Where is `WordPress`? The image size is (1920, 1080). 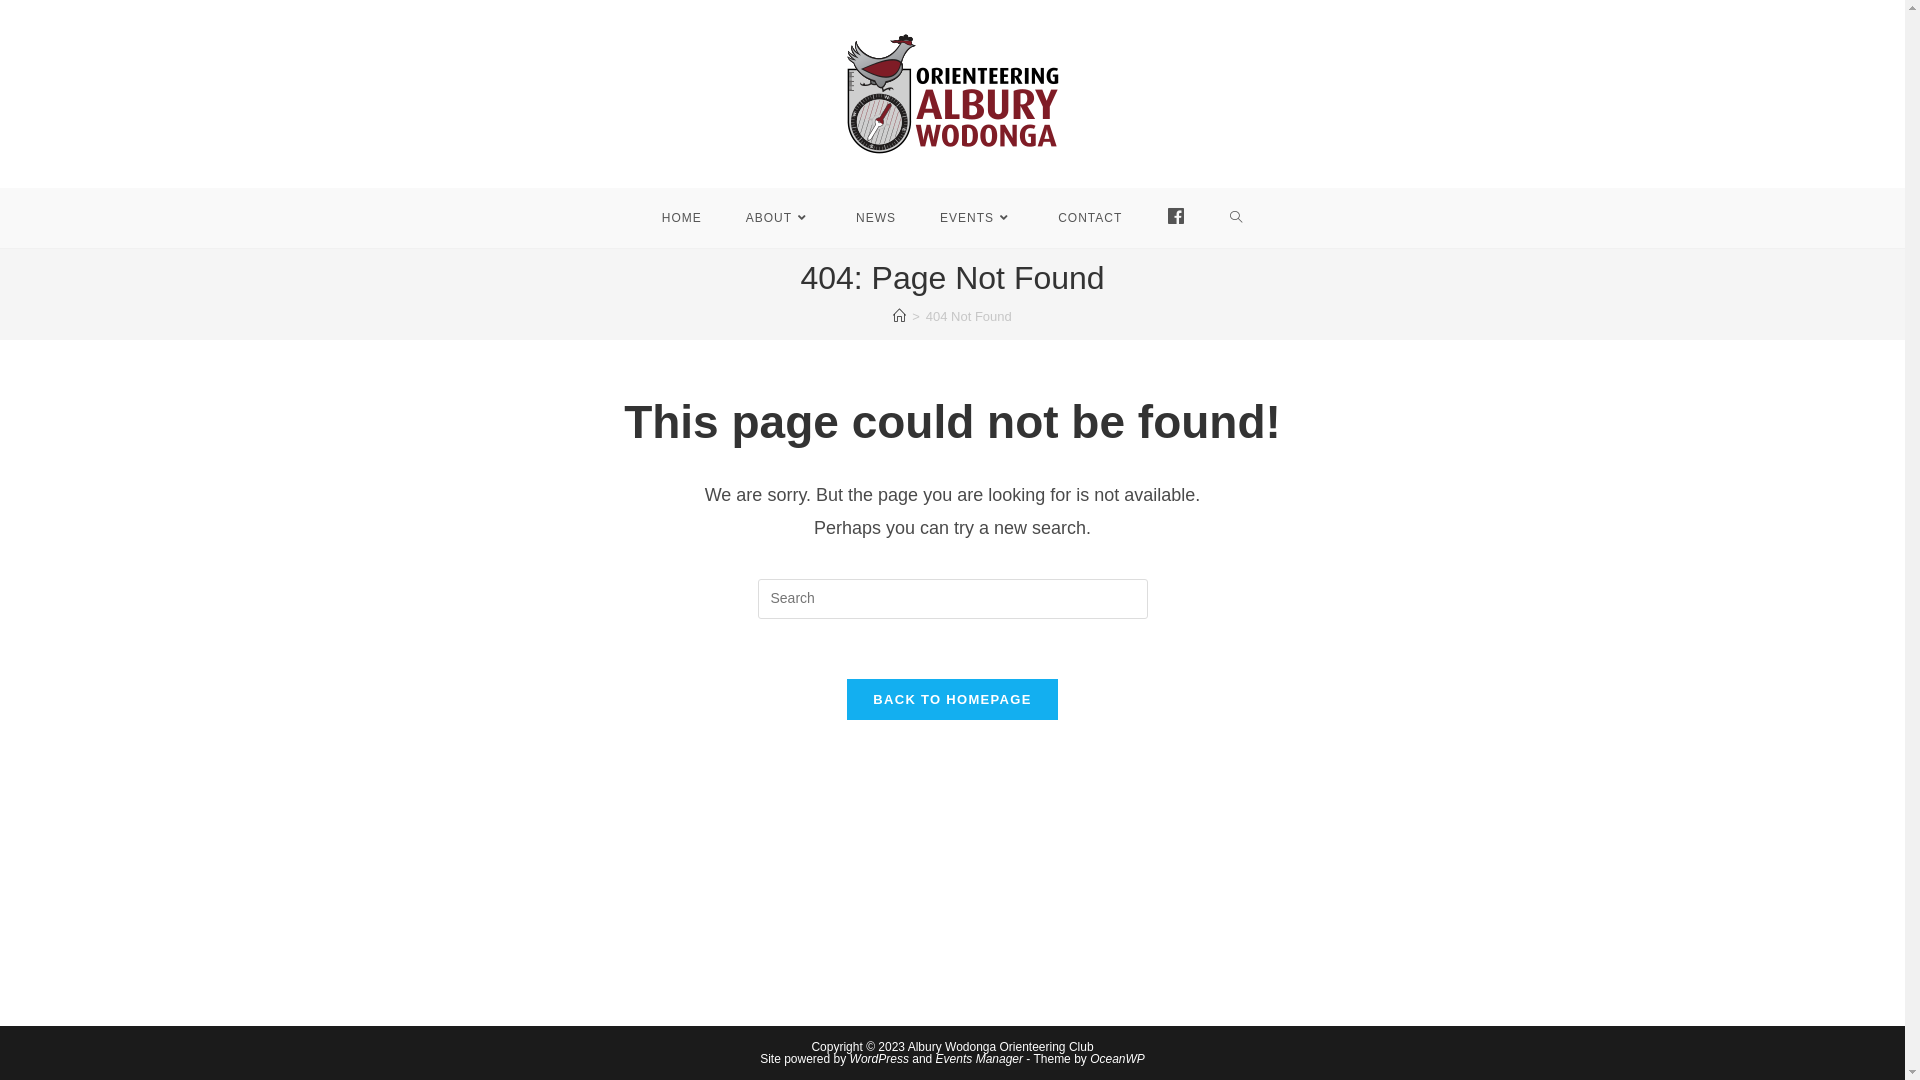
WordPress is located at coordinates (880, 1059).